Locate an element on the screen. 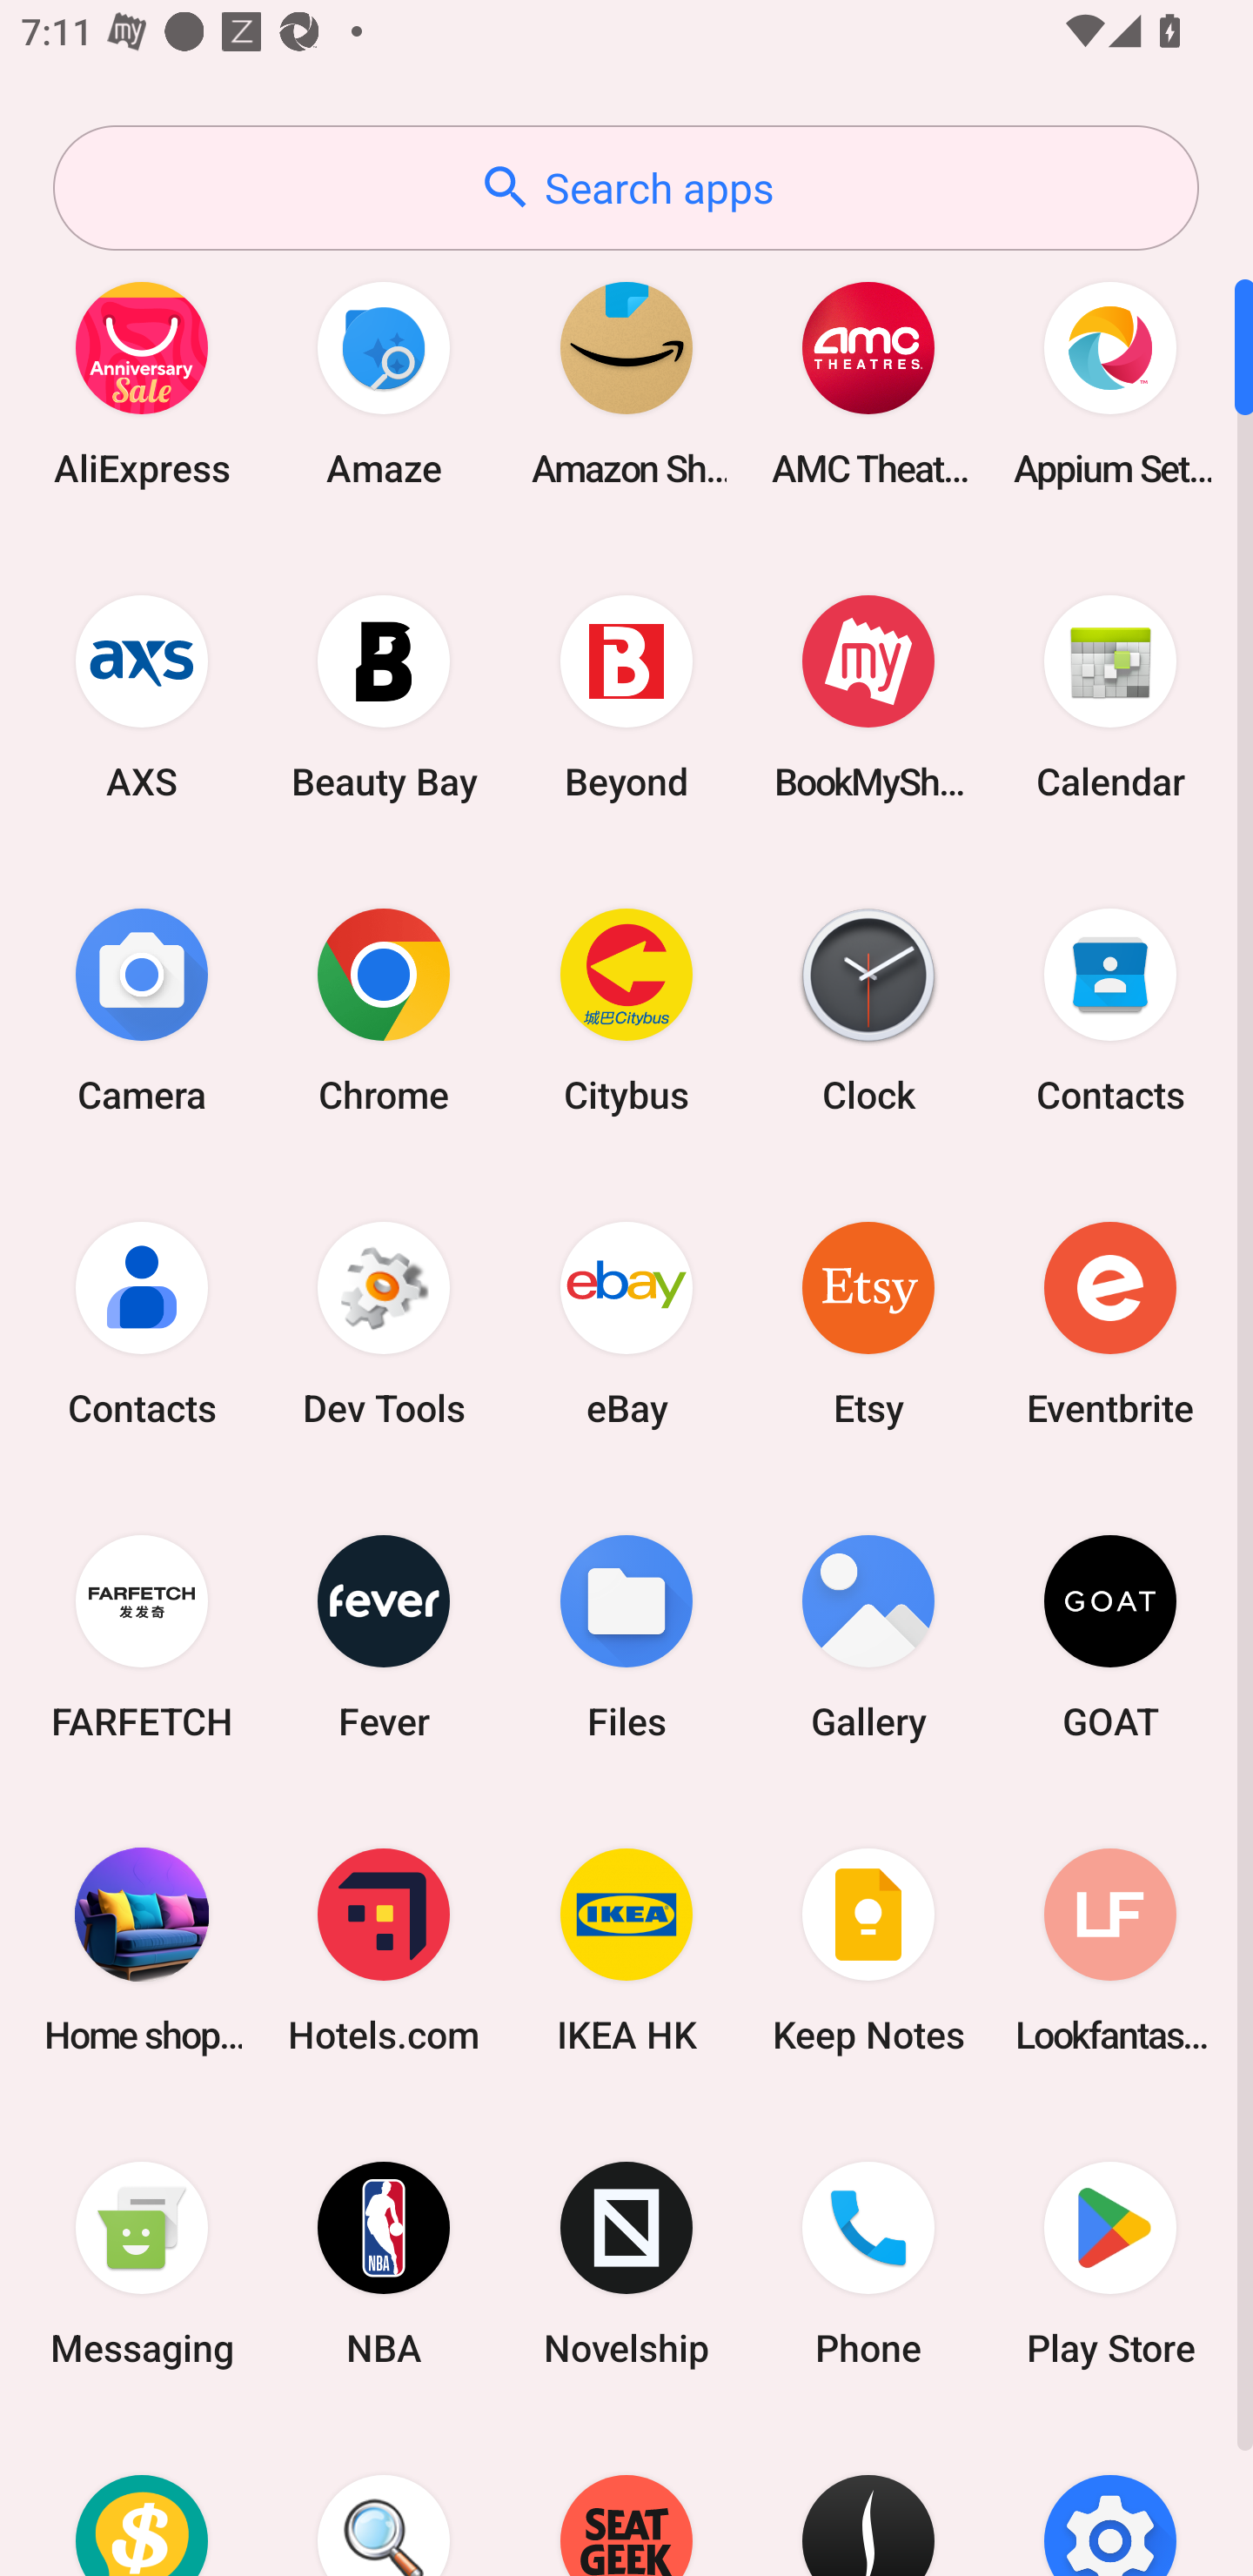 The image size is (1253, 2576). Appium Settings is located at coordinates (1110, 383).